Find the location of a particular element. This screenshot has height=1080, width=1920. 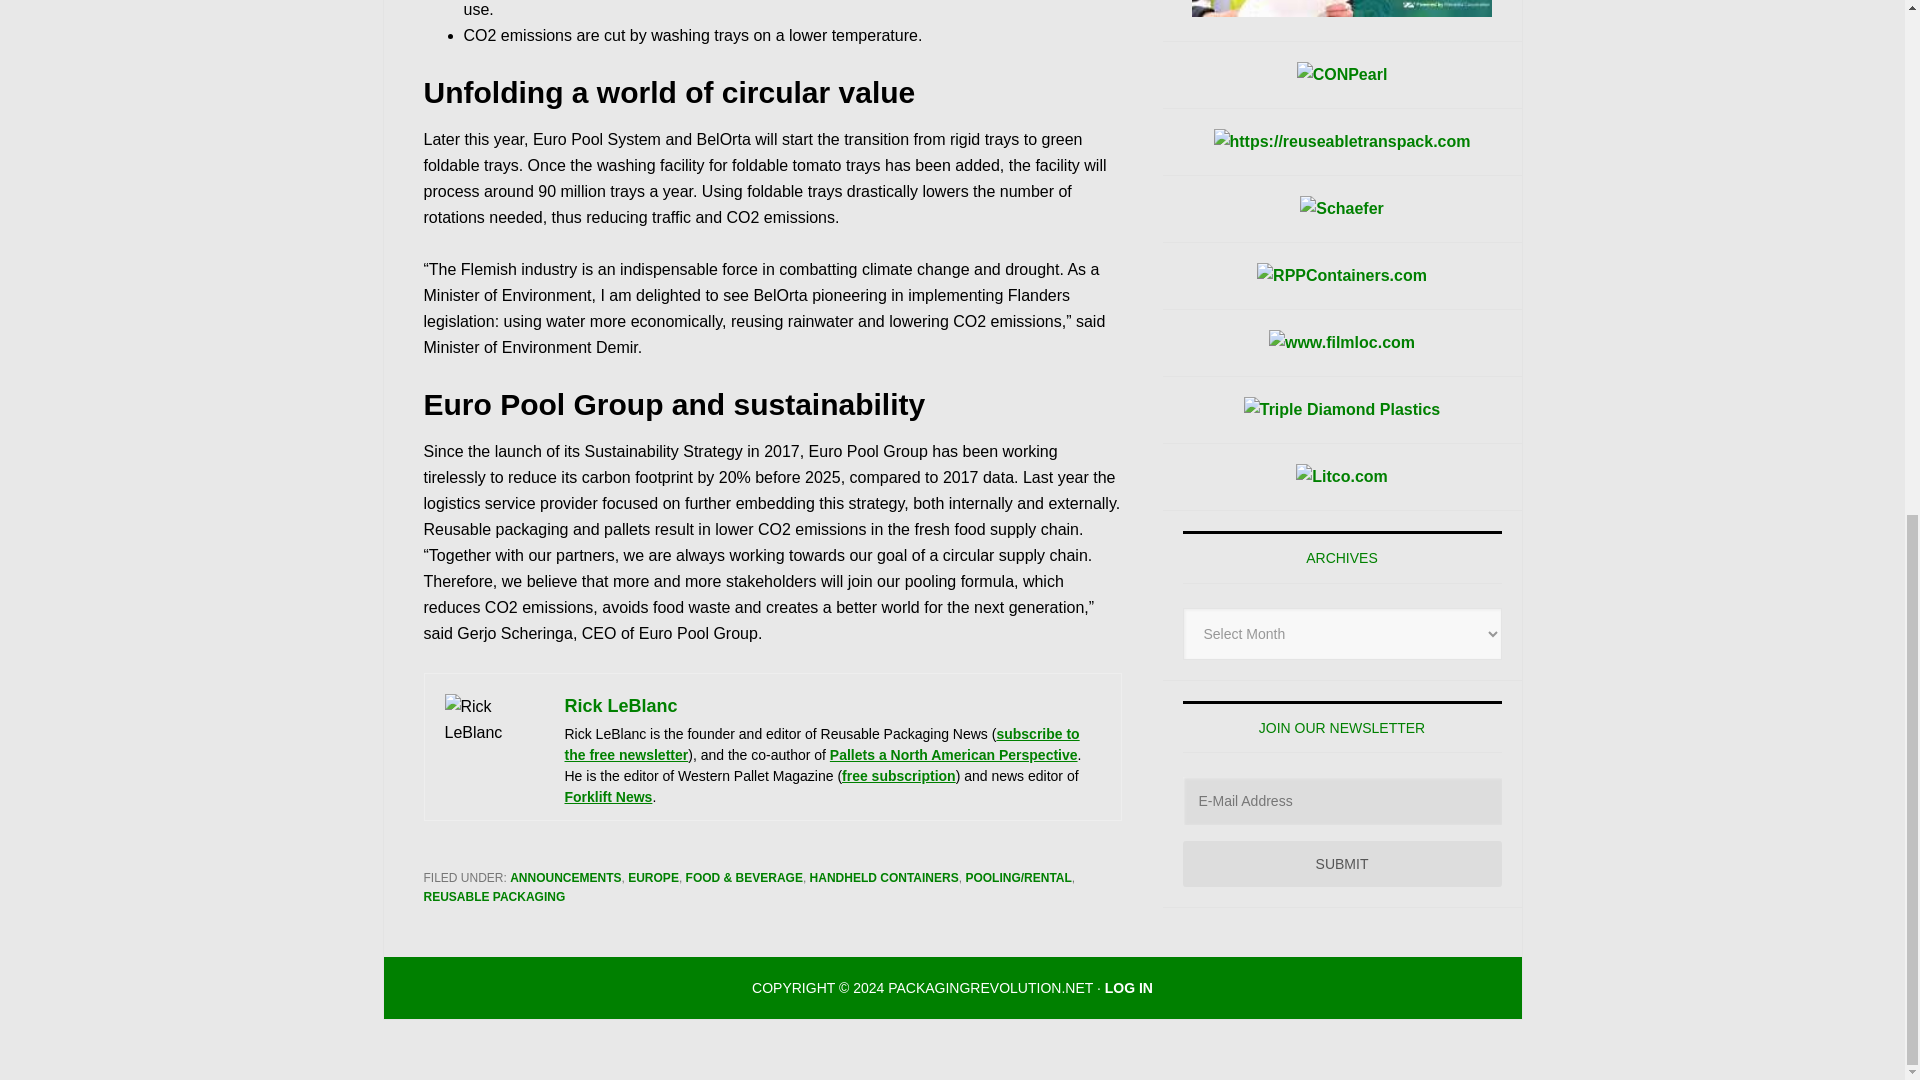

RPPContainers.com is located at coordinates (1342, 276).